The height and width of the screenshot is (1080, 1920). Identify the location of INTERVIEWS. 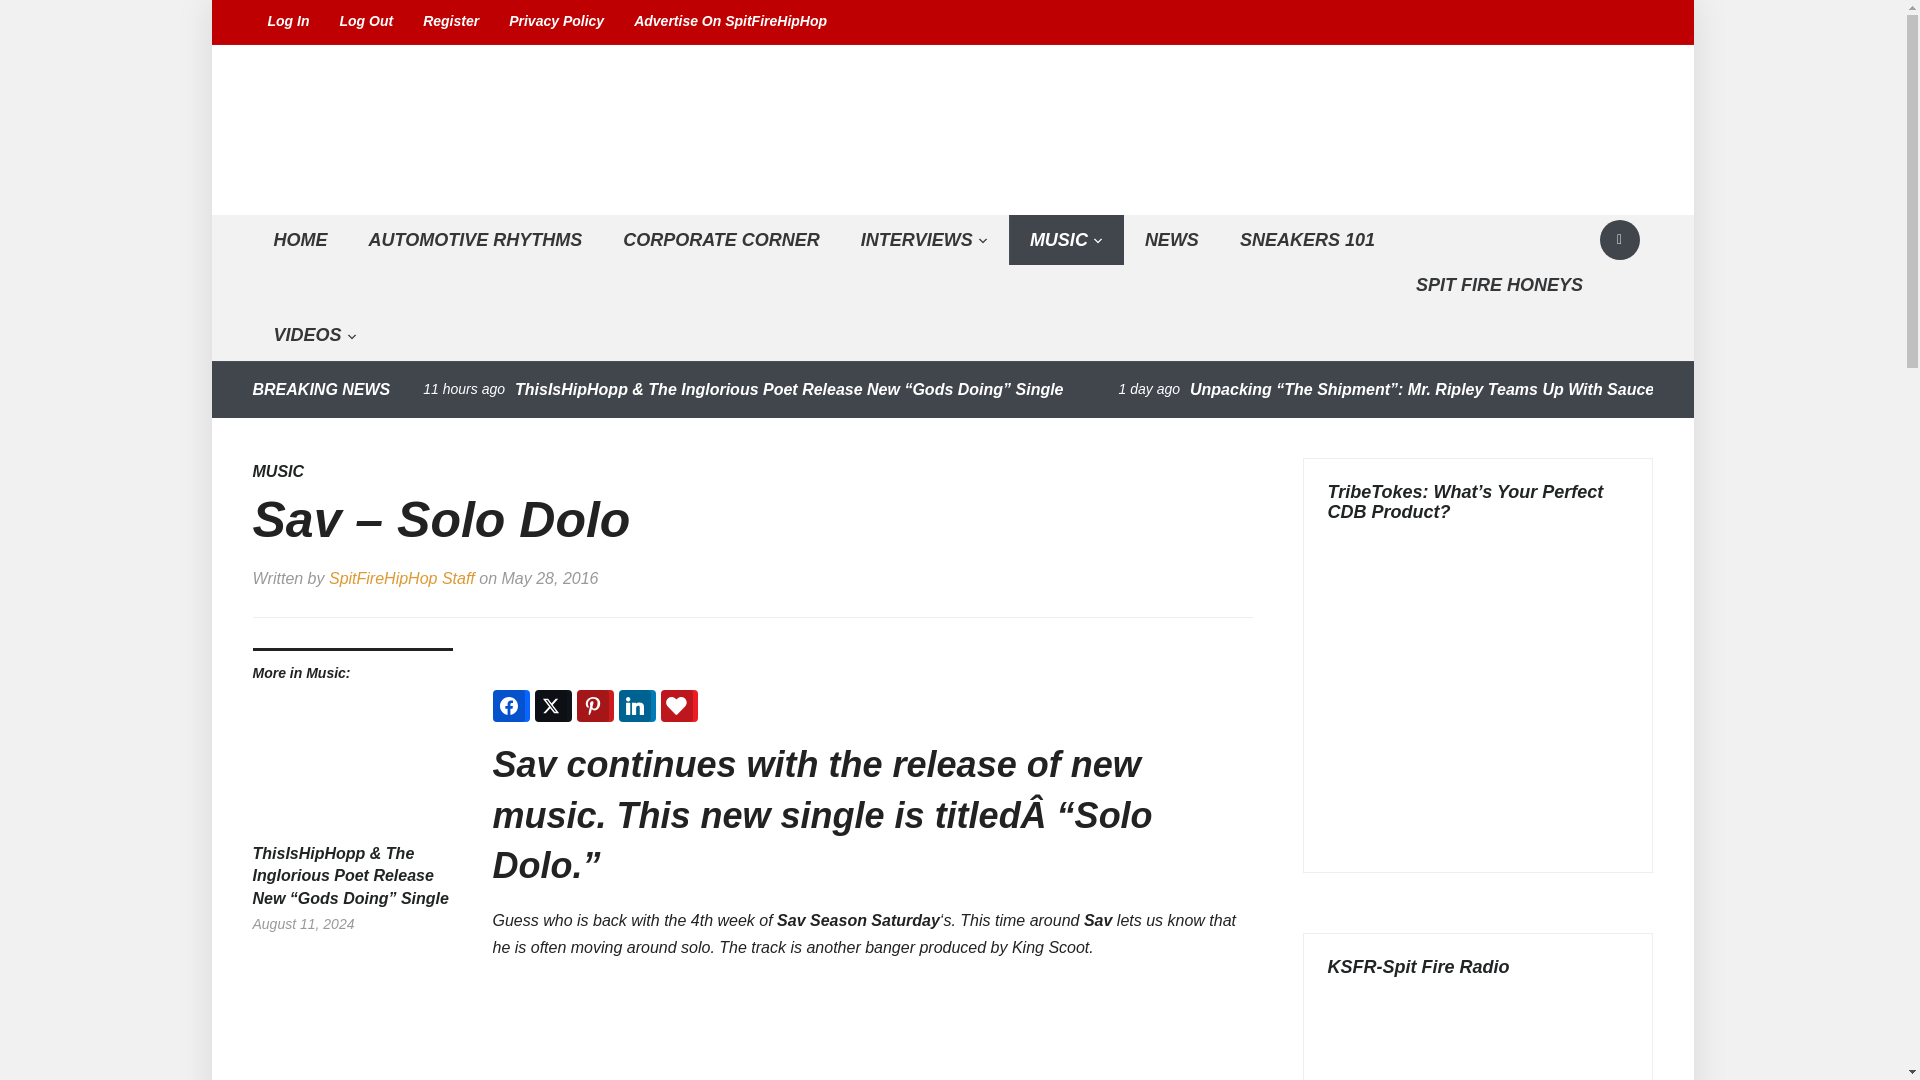
(924, 240).